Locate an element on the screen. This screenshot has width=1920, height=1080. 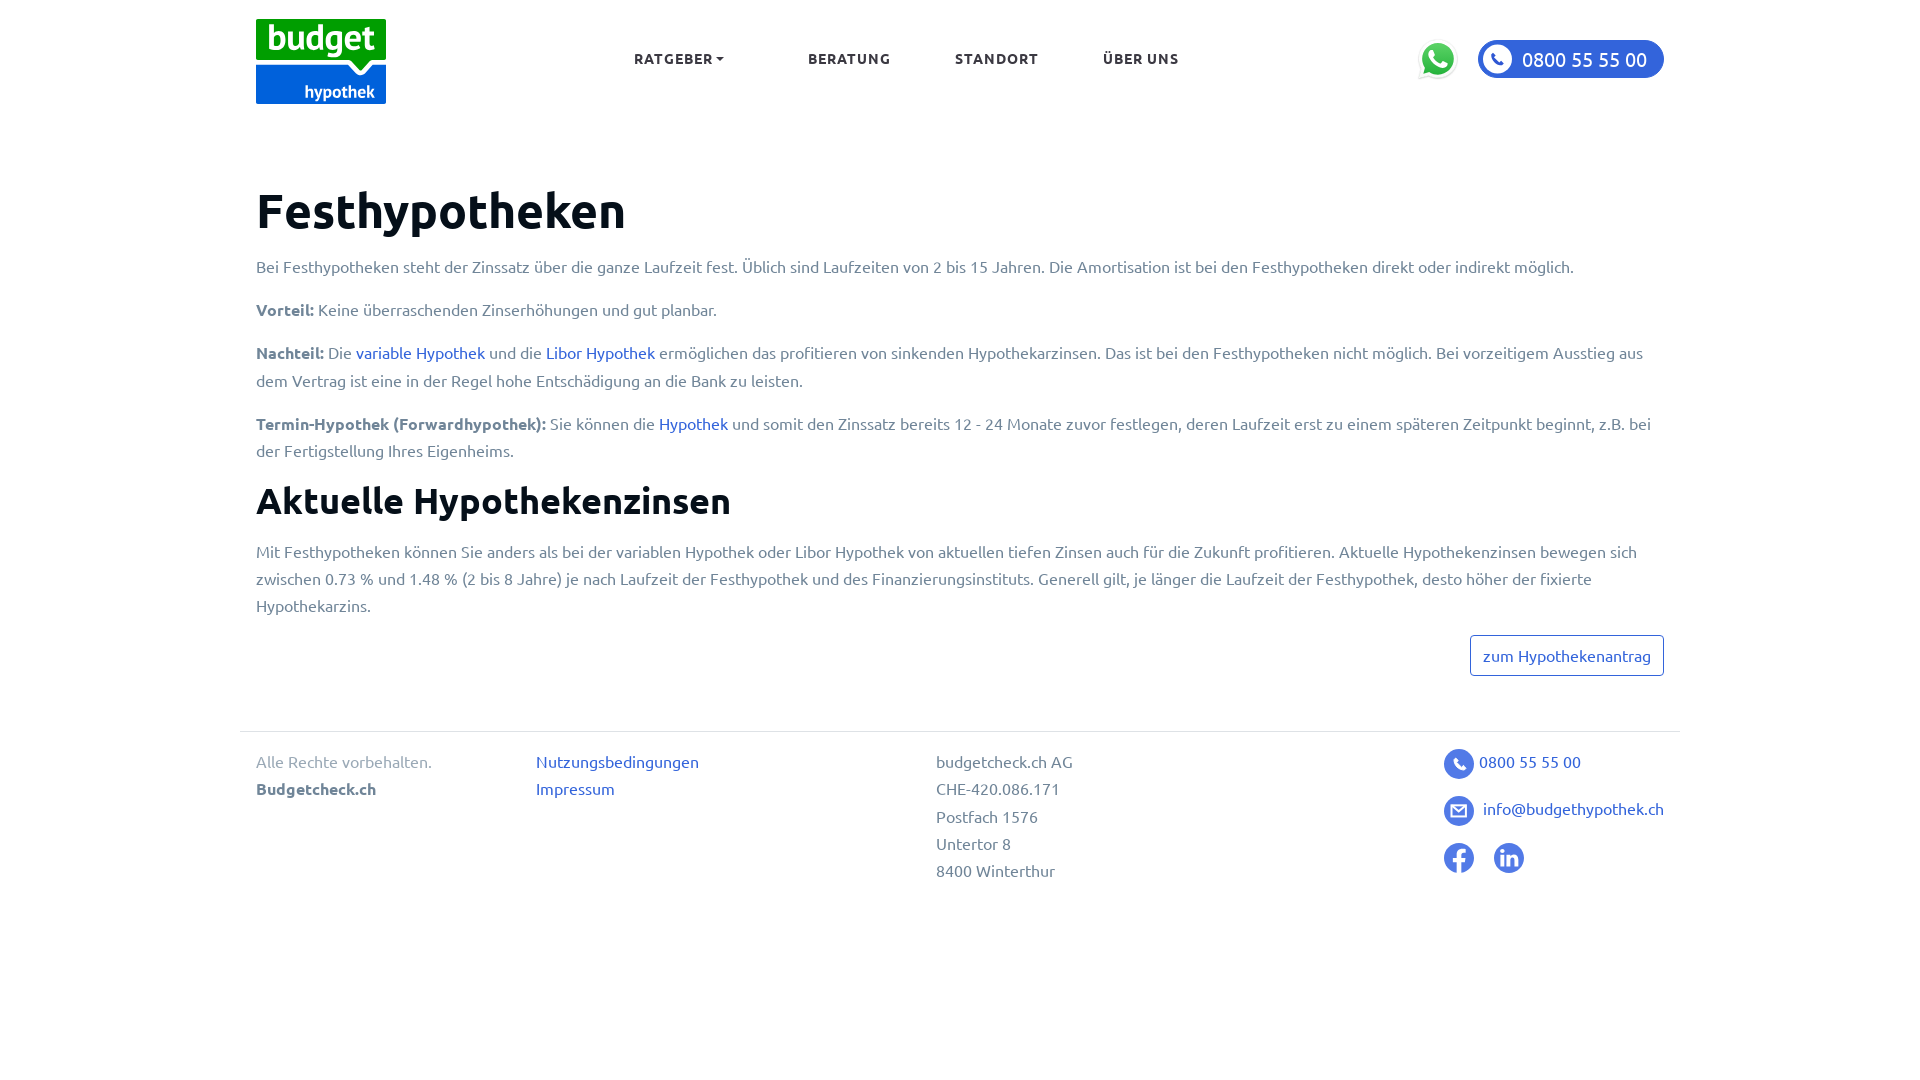
Hypothek is located at coordinates (694, 423).